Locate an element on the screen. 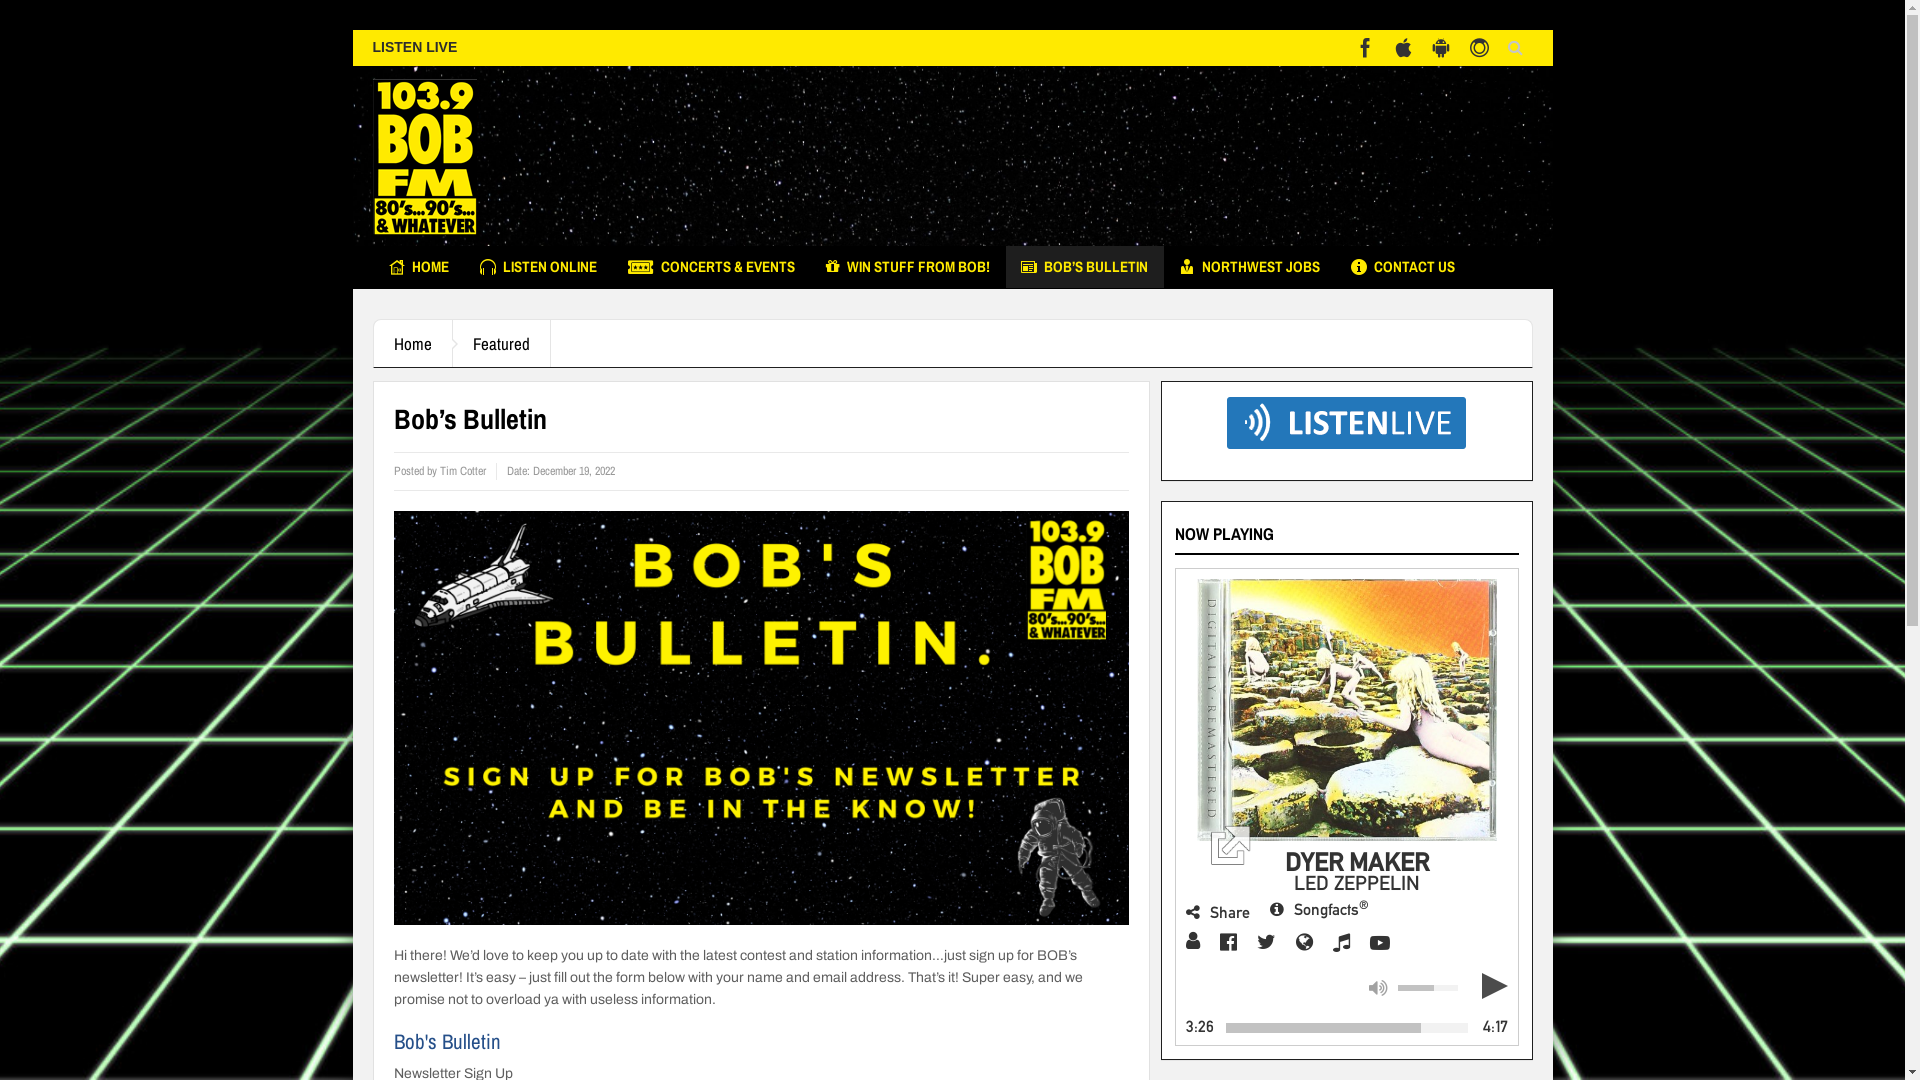 The height and width of the screenshot is (1080, 1920). Twitter is located at coordinates (1266, 942).